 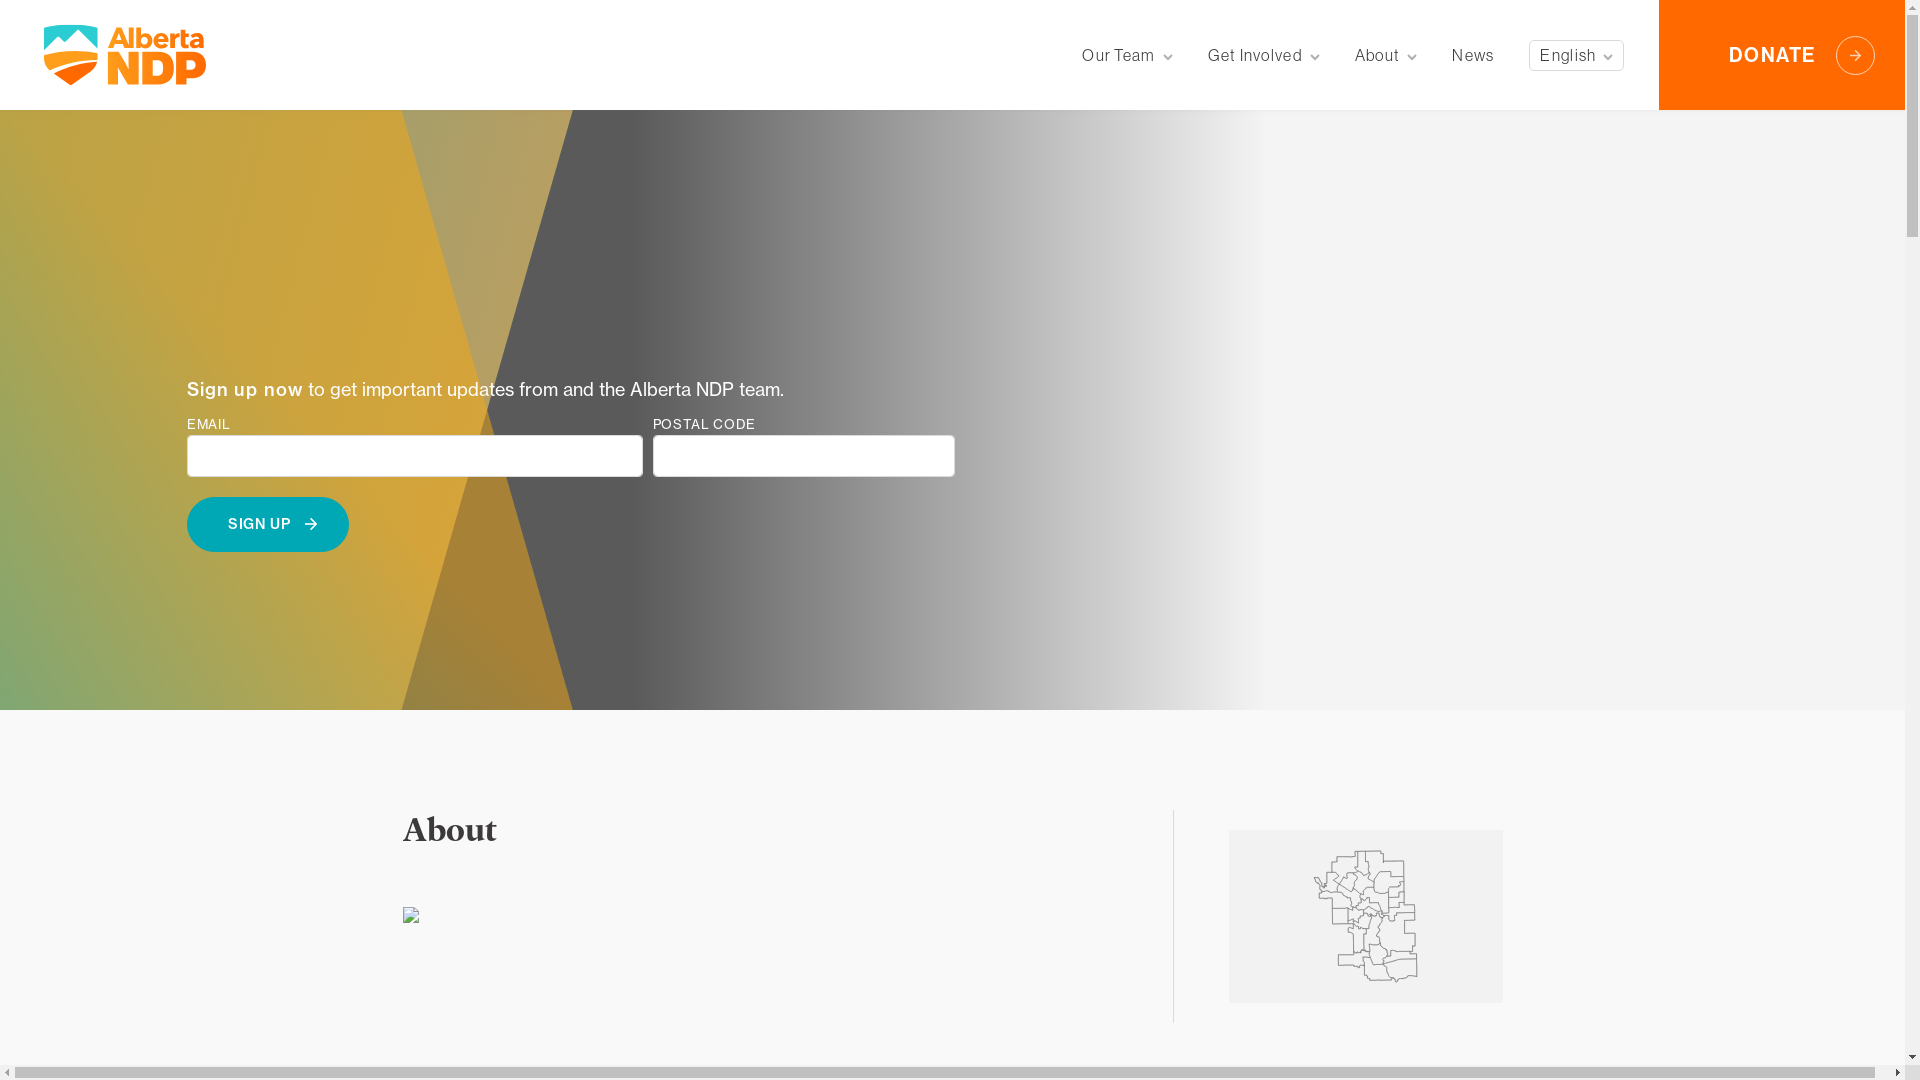 I want to click on Our Team, so click(x=1127, y=56).